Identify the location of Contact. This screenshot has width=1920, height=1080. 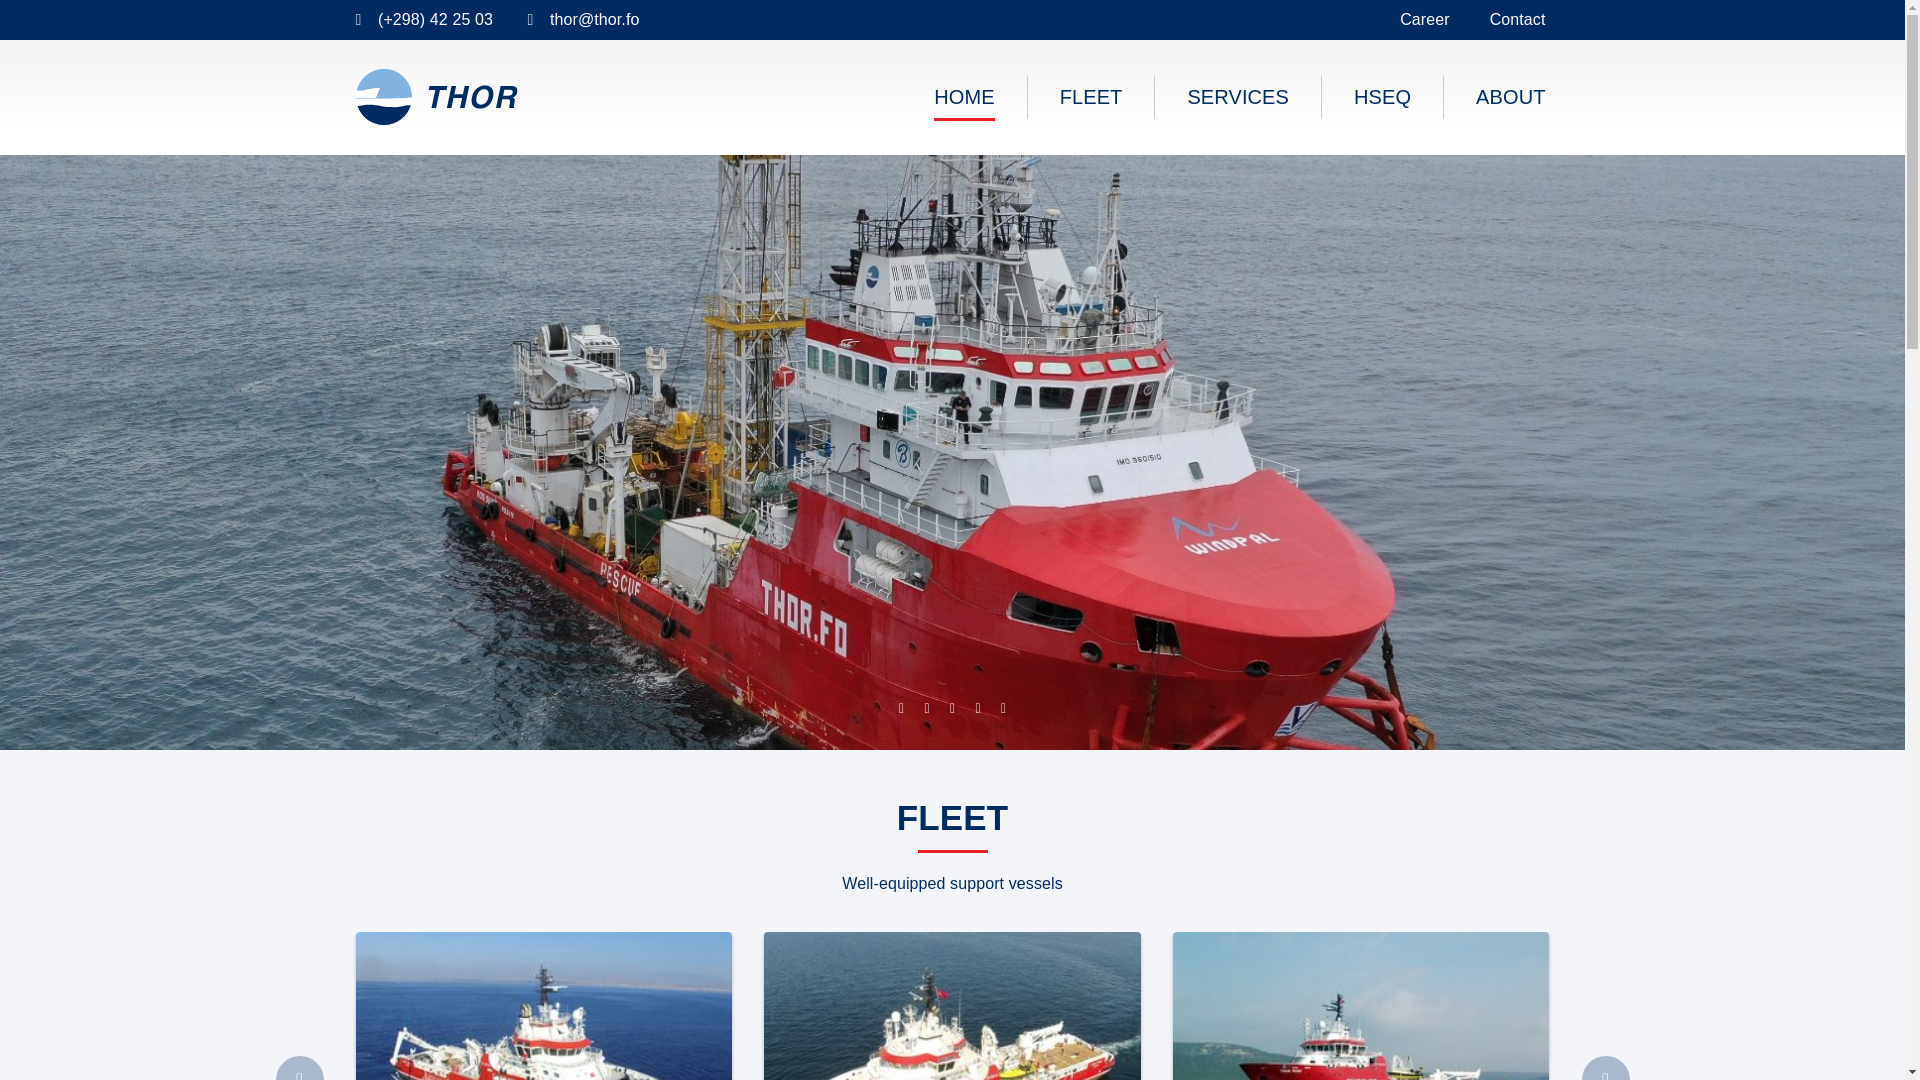
(1518, 20).